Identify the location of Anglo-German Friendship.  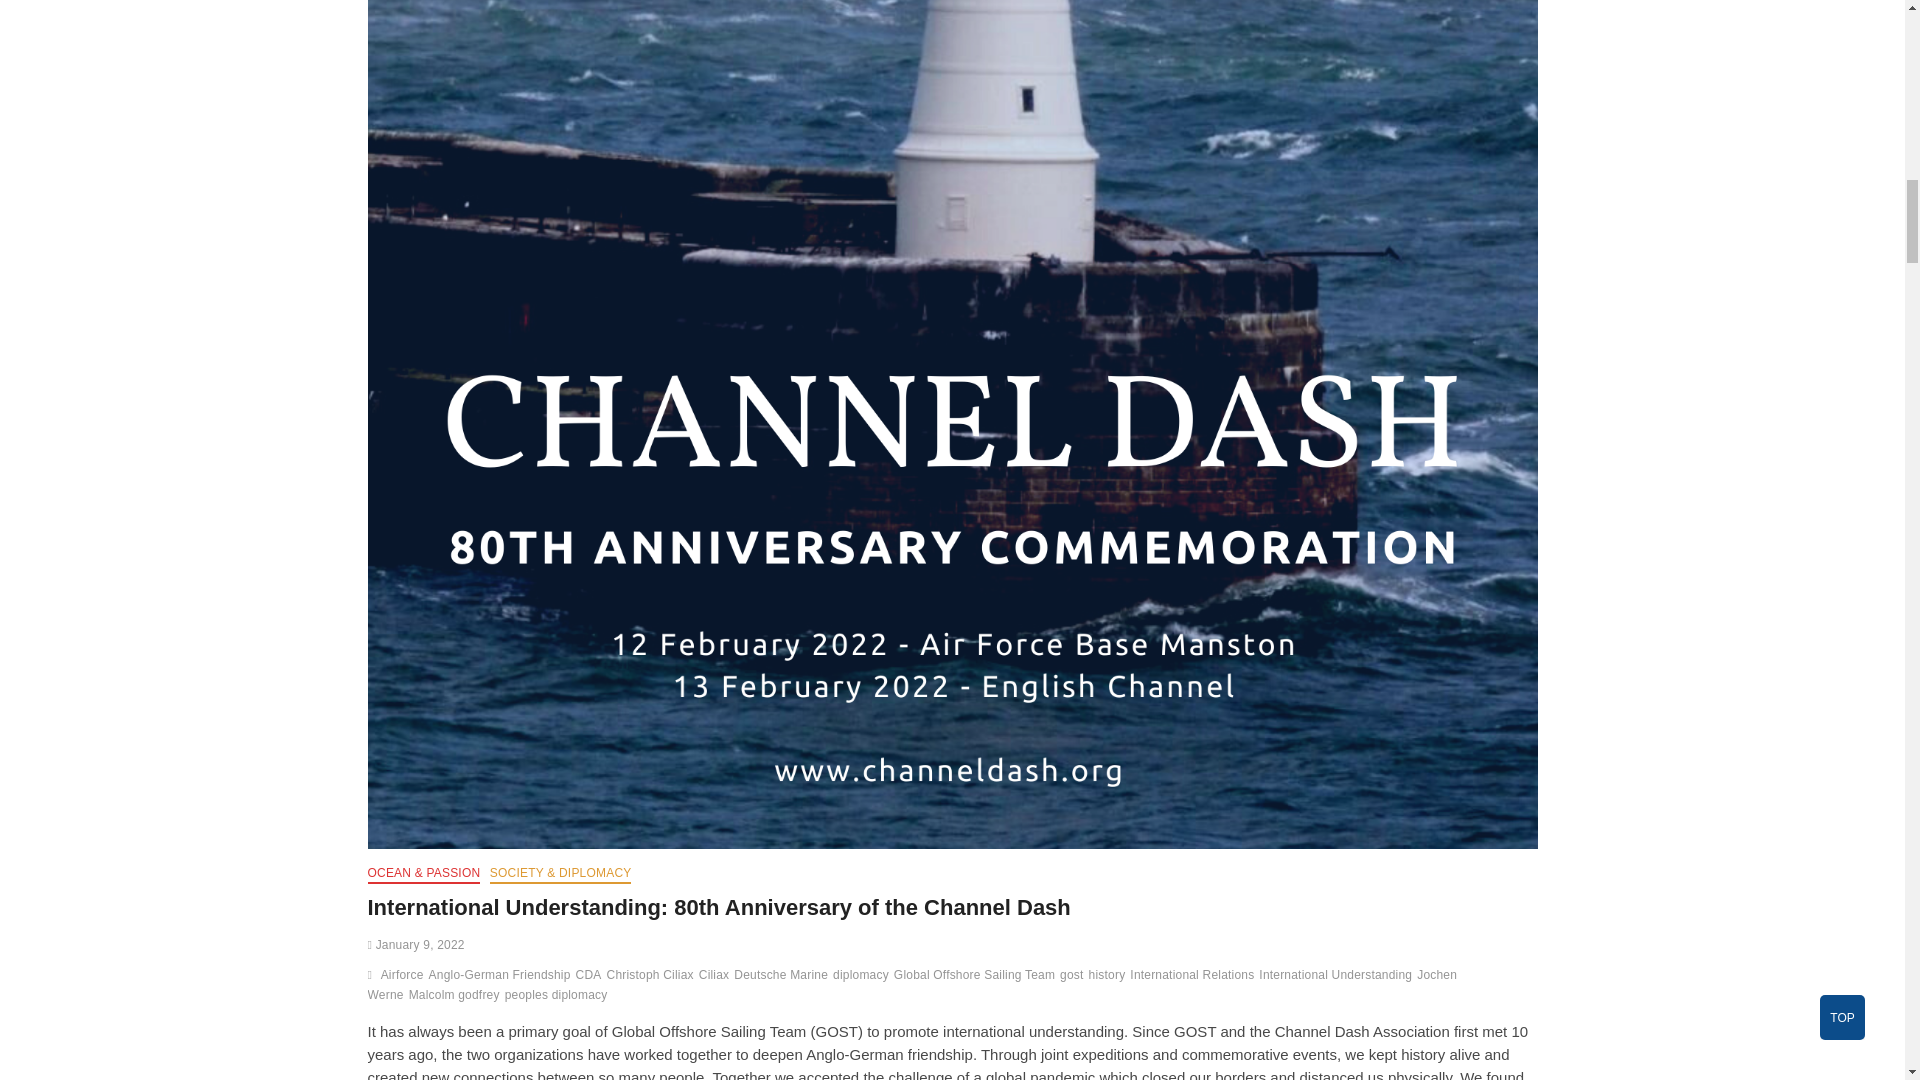
(502, 977).